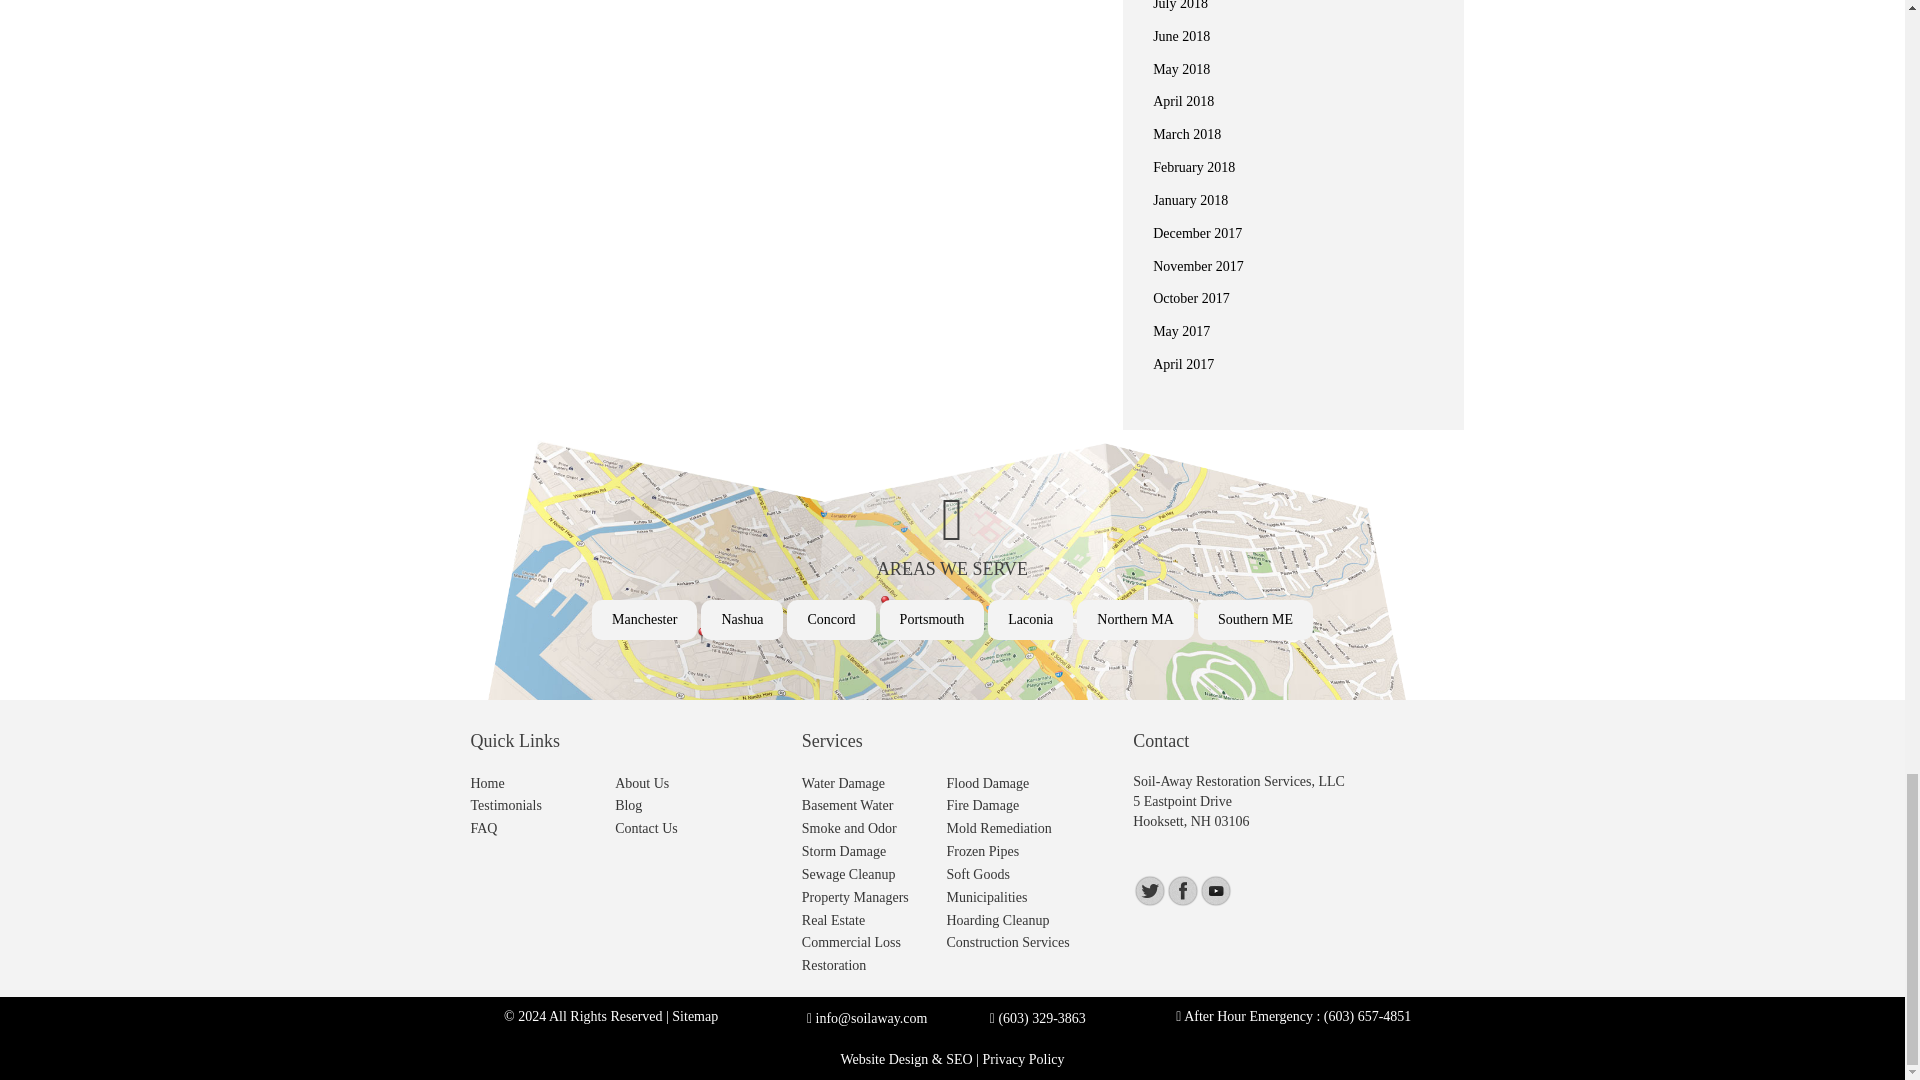 This screenshot has width=1920, height=1080. What do you see at coordinates (1182, 890) in the screenshot?
I see `Visit Us On Facebook` at bounding box center [1182, 890].